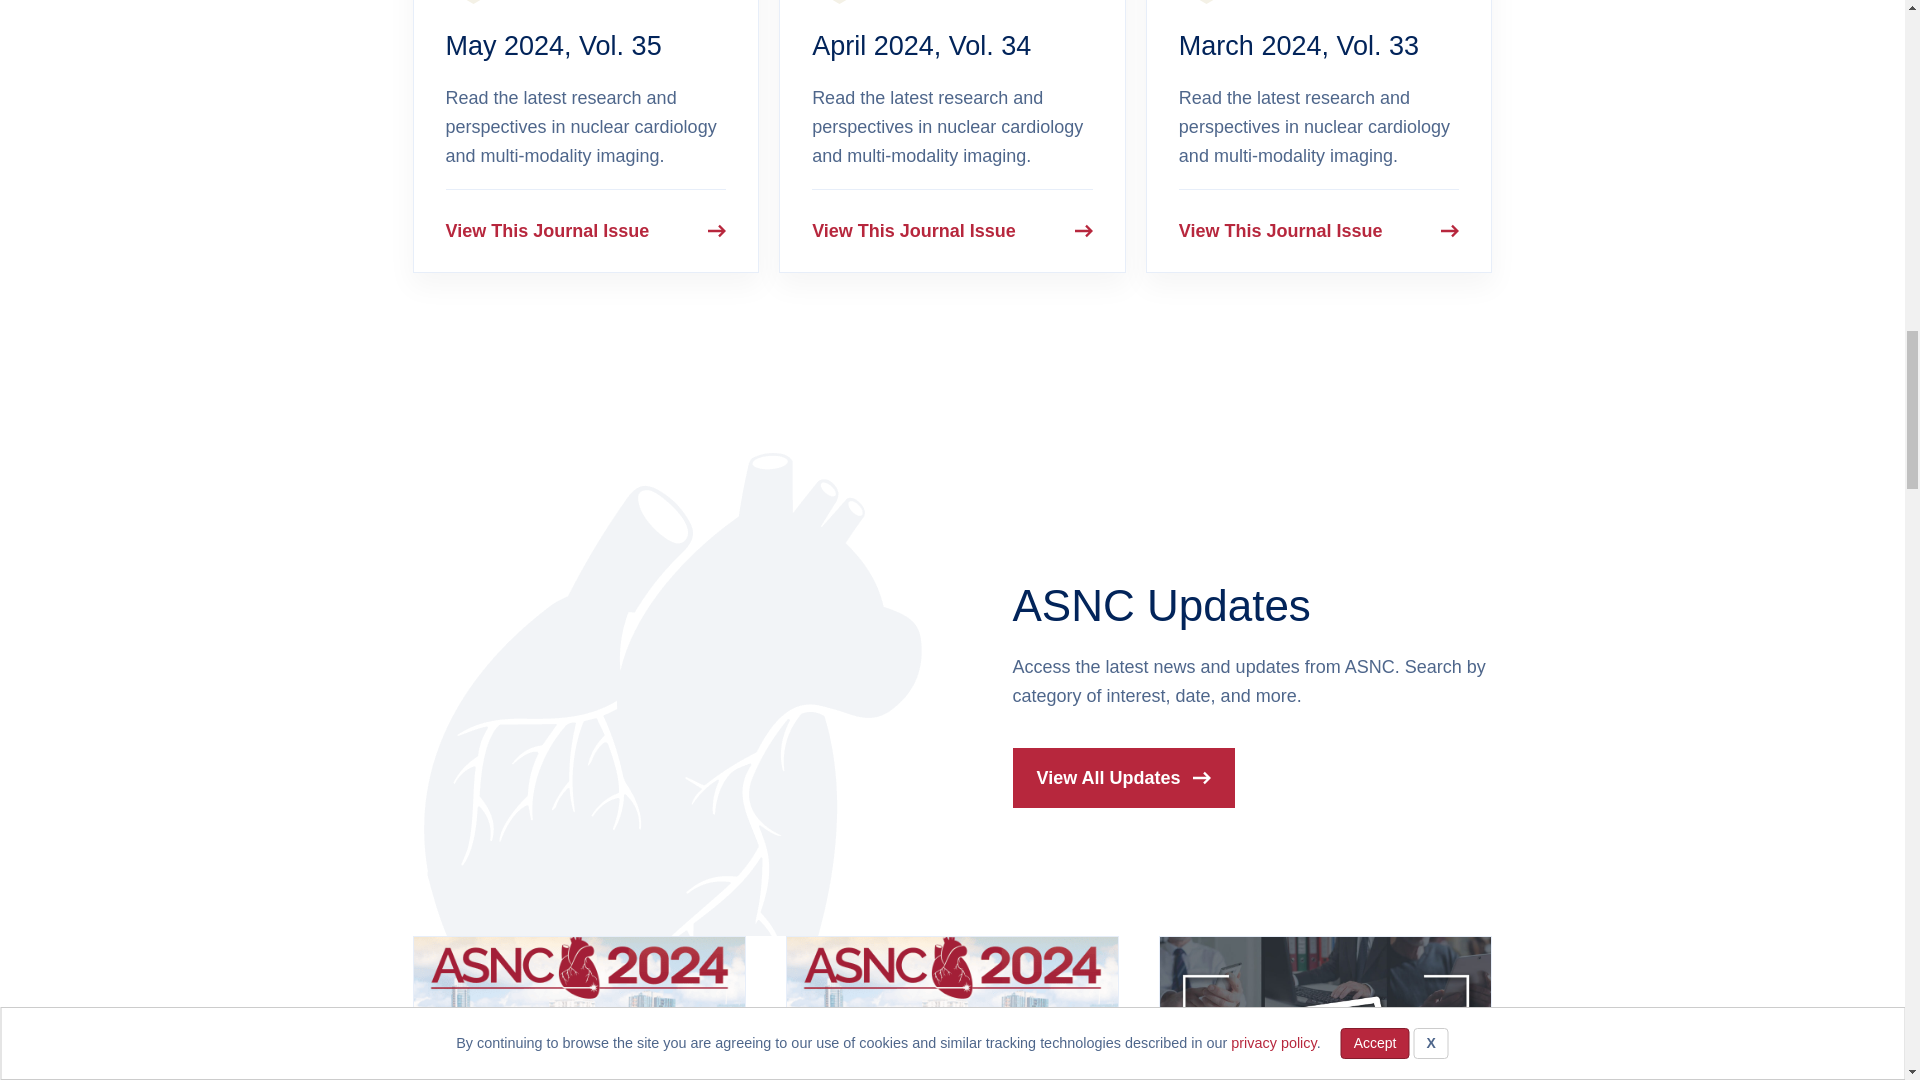 The width and height of the screenshot is (1920, 1080). Describe the element at coordinates (1160, 605) in the screenshot. I see `ASNC Updates` at that location.